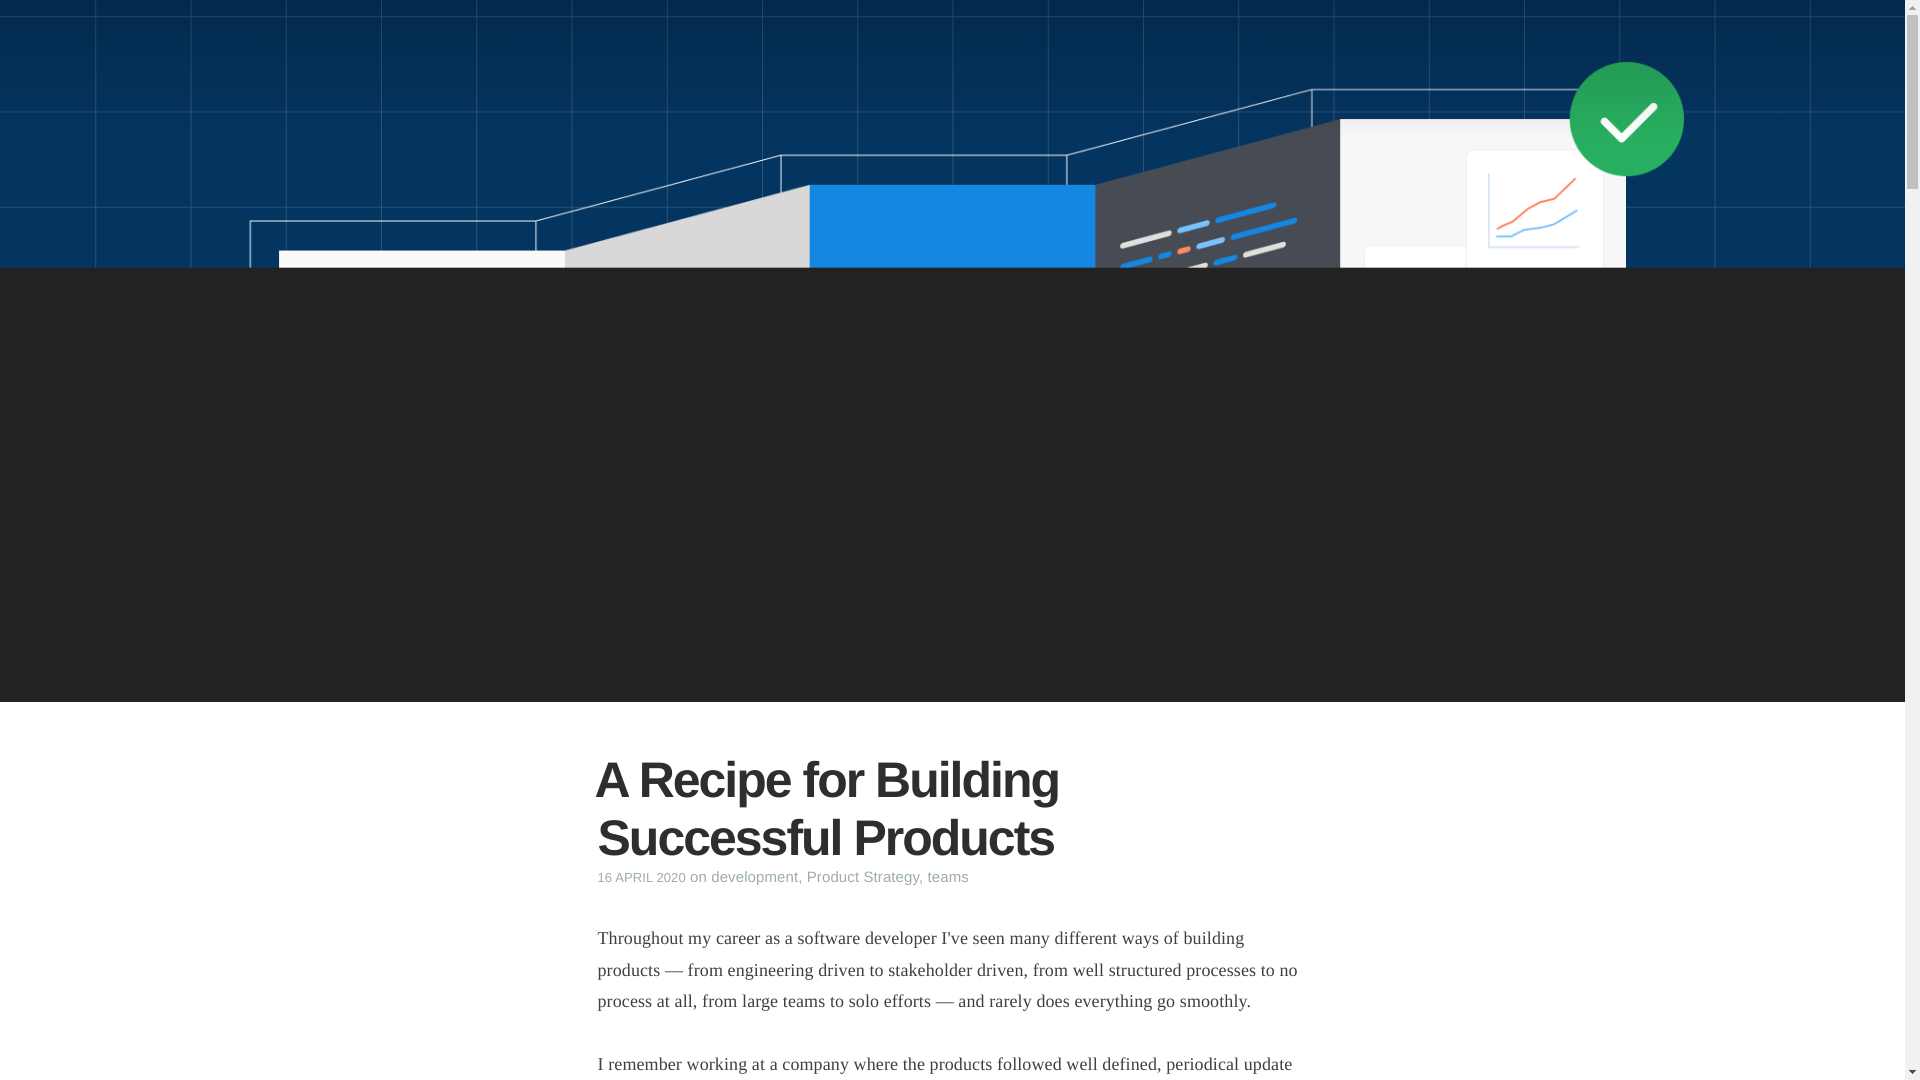 The height and width of the screenshot is (1080, 1920). Describe the element at coordinates (754, 877) in the screenshot. I see `development` at that location.